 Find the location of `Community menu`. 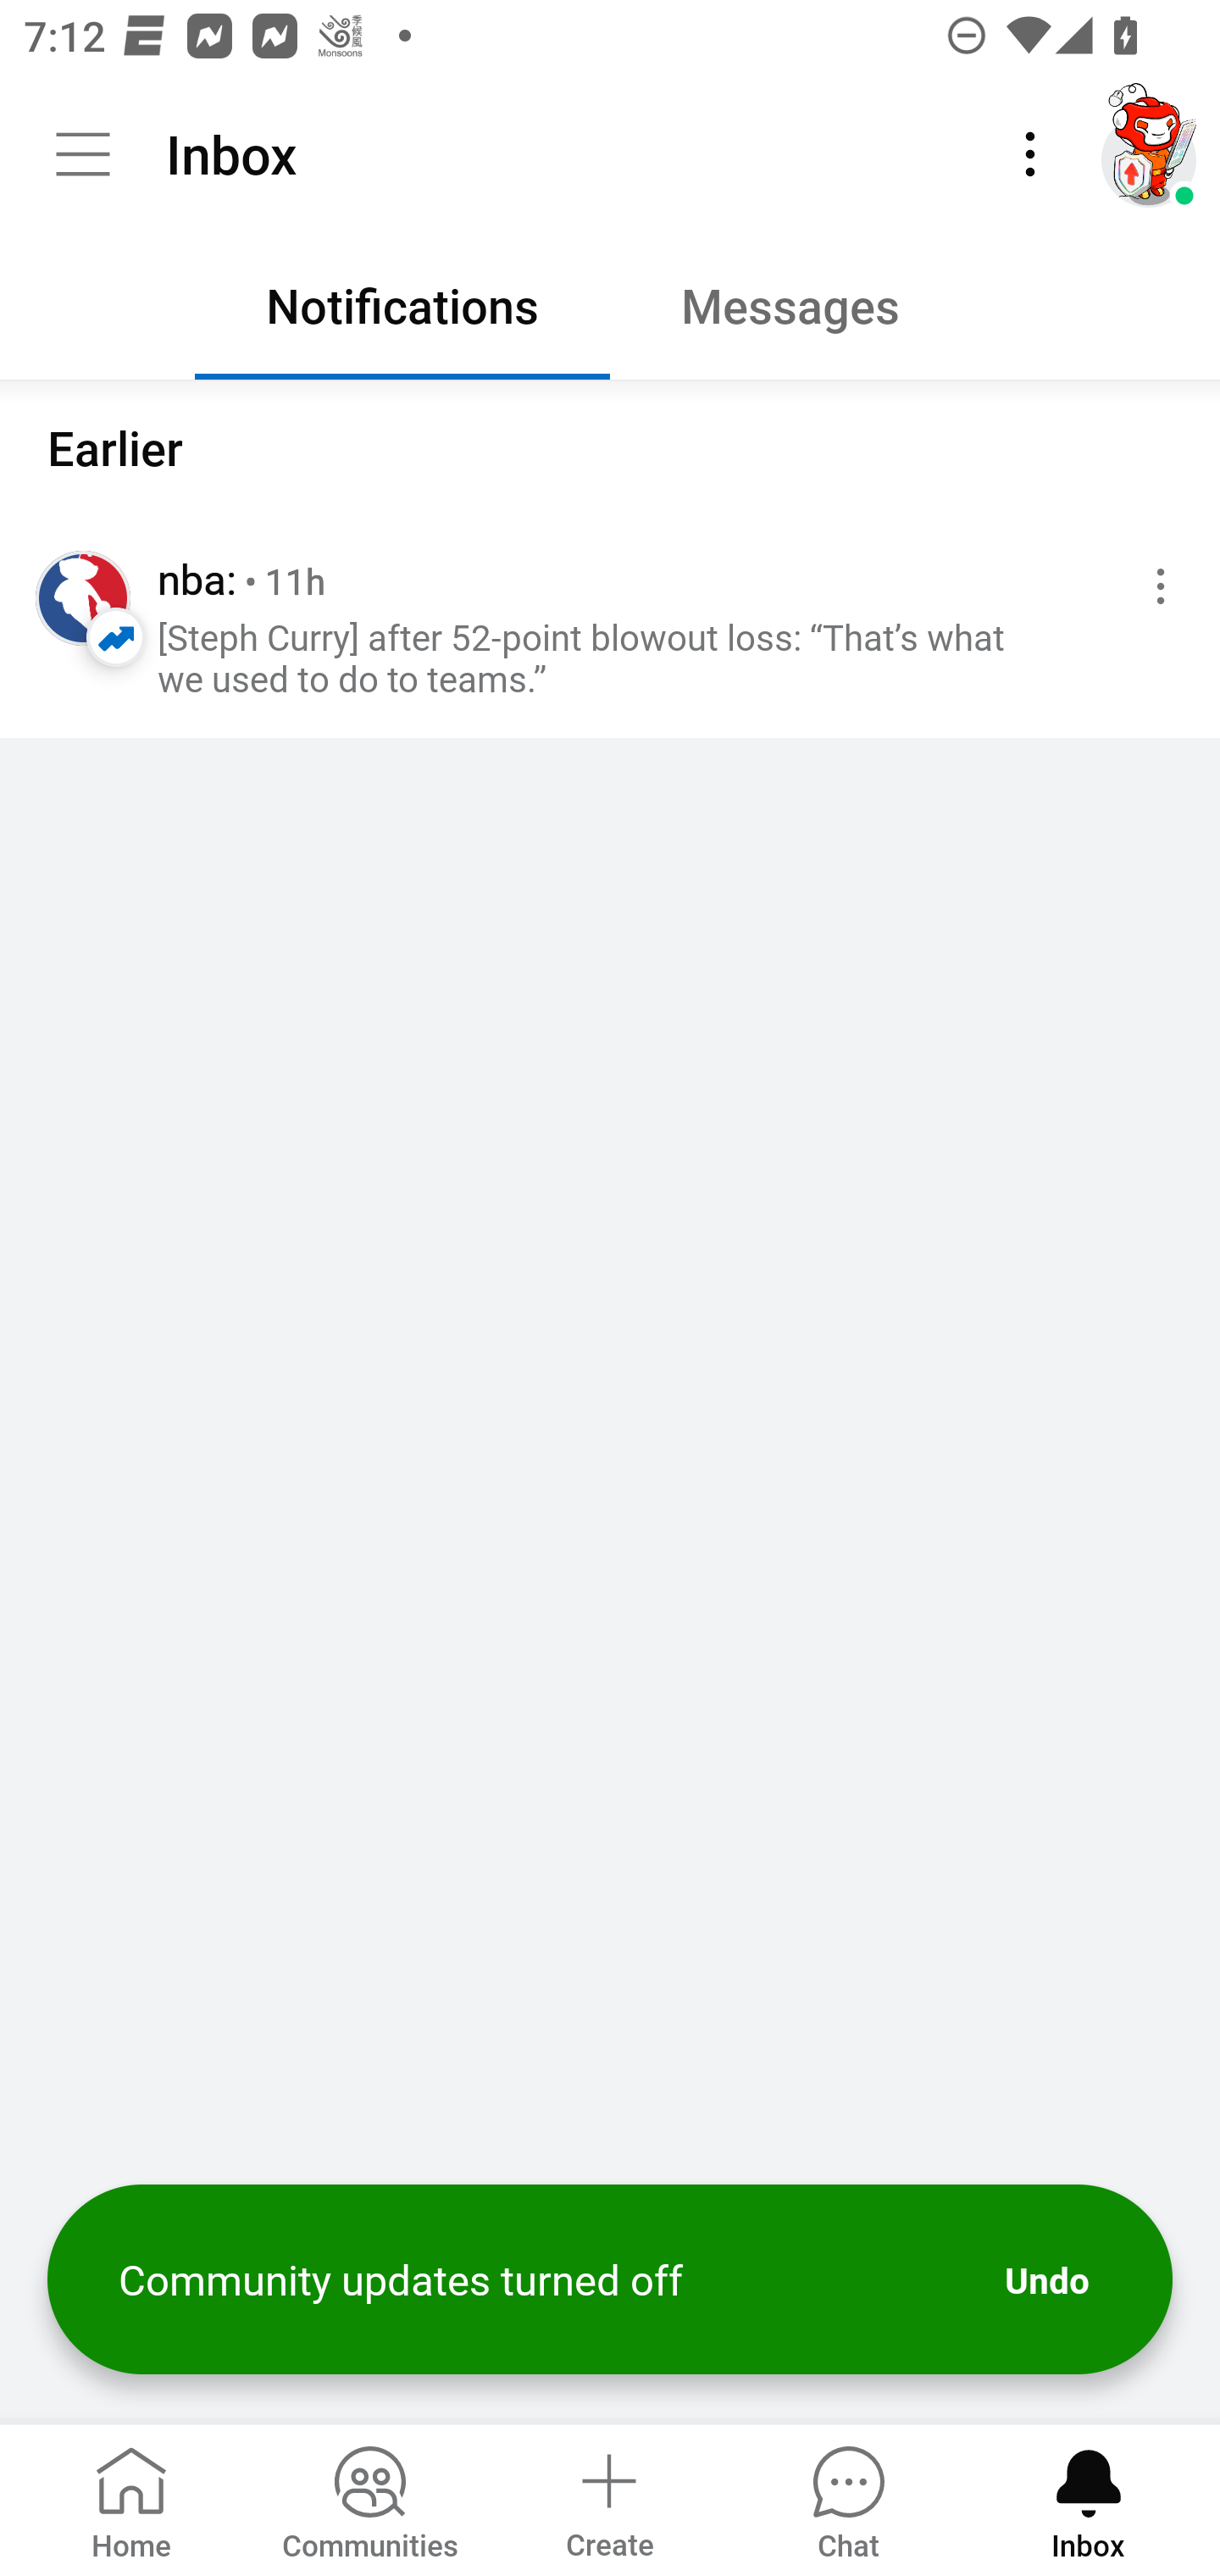

Community menu is located at coordinates (83, 154).